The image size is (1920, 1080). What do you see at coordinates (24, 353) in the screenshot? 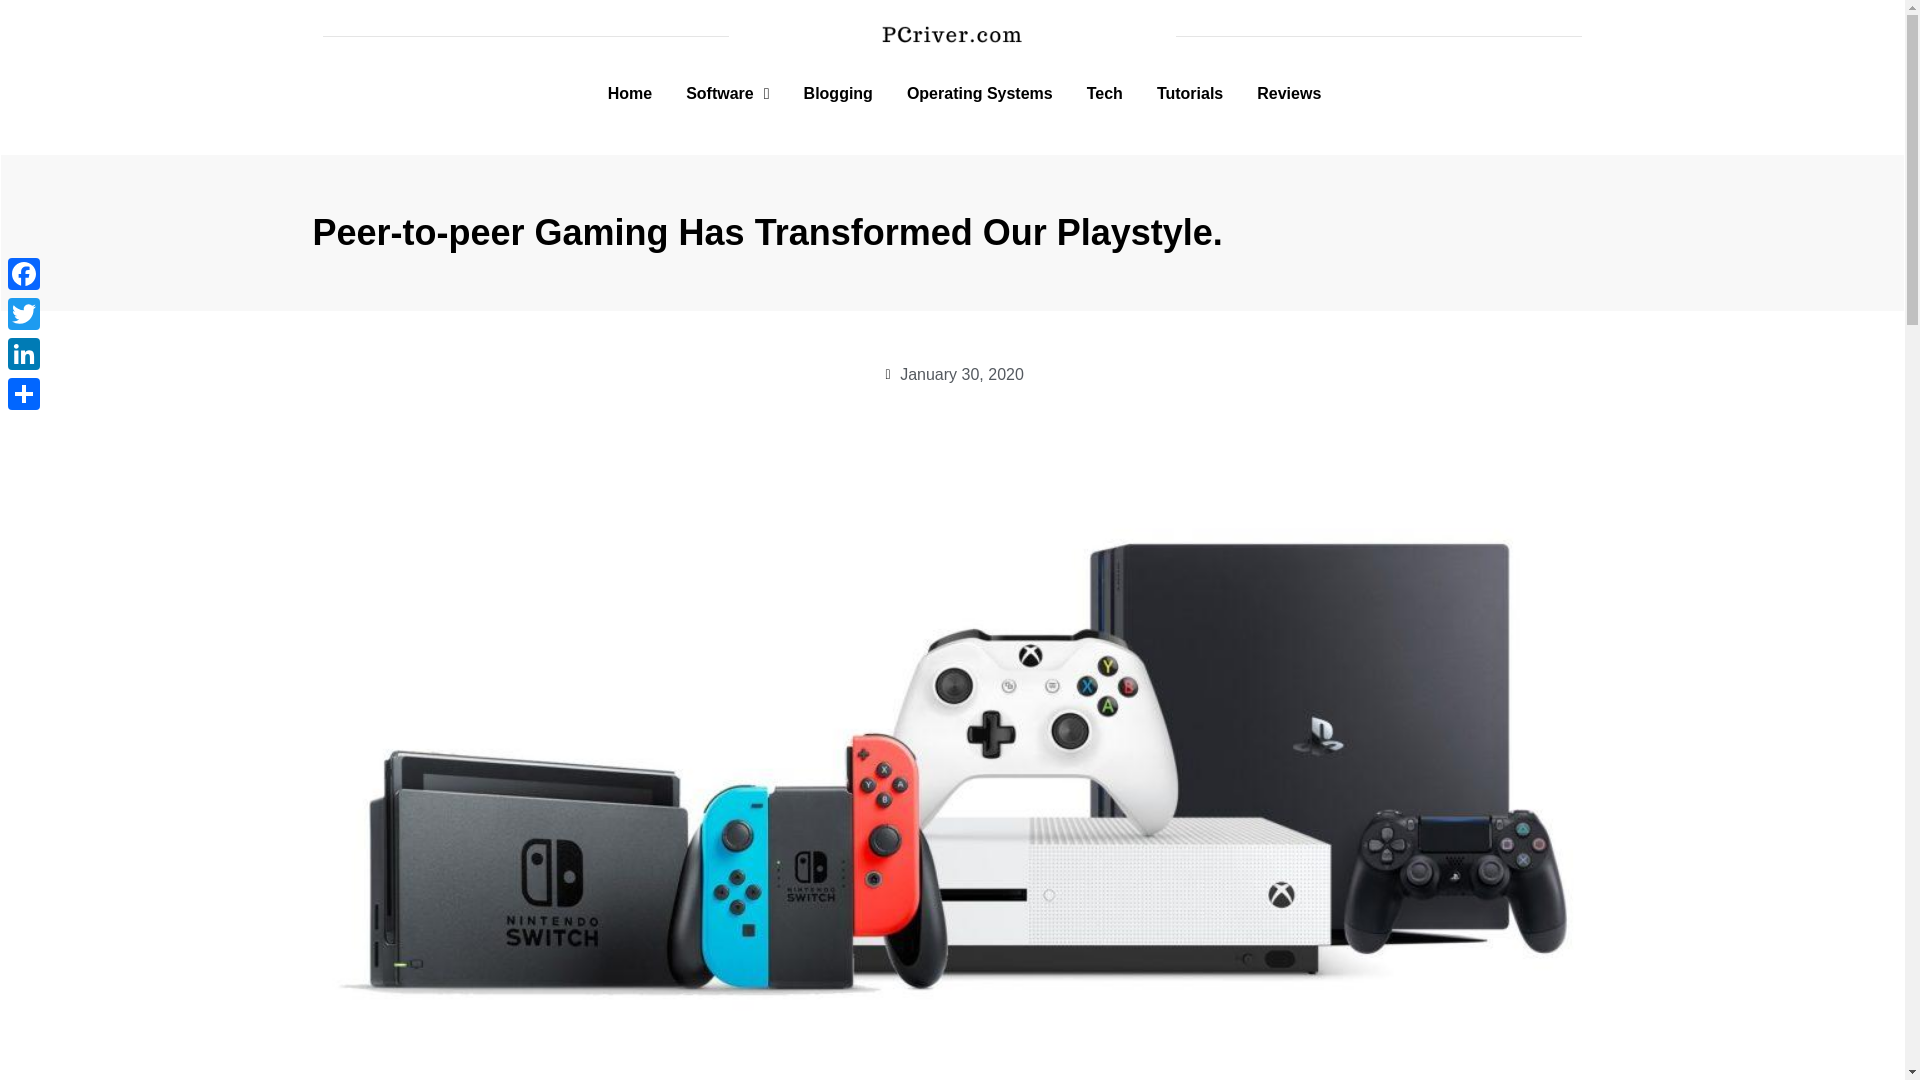
I see `LinkedIn` at bounding box center [24, 353].